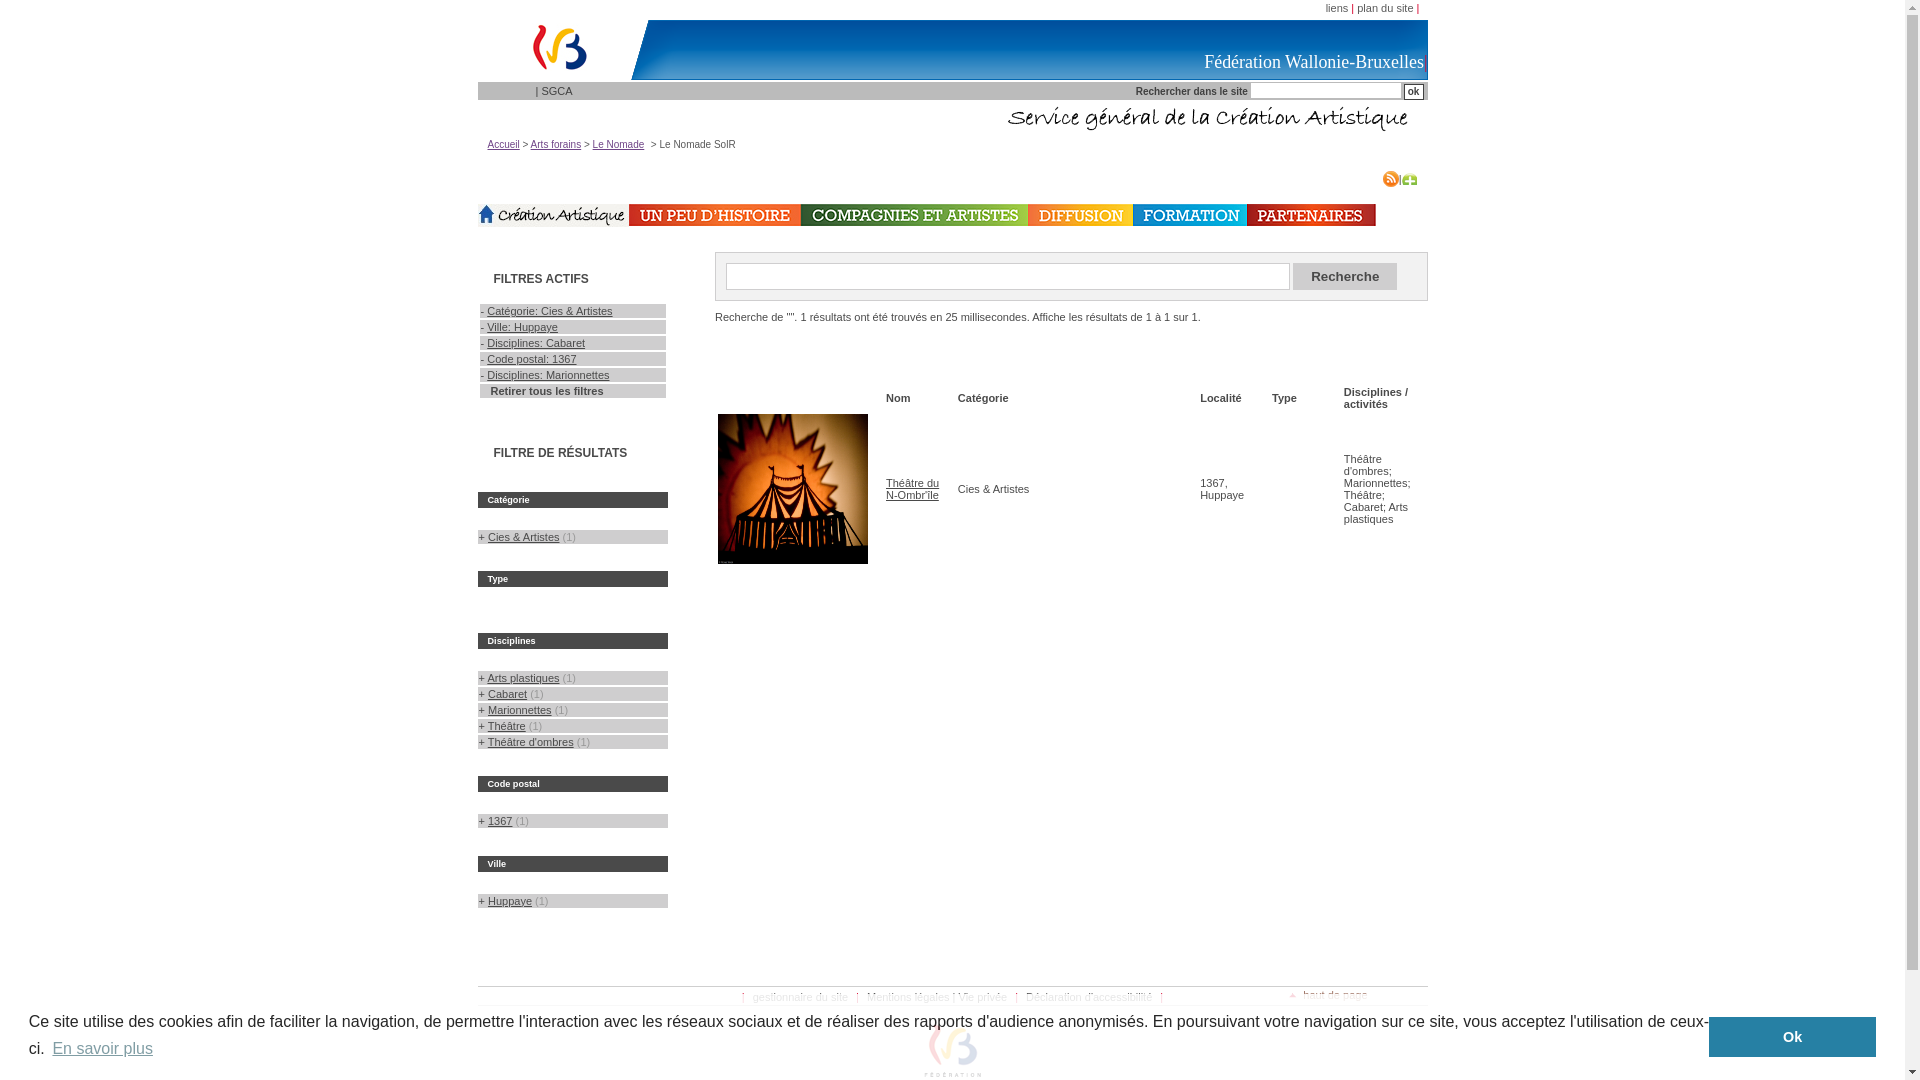 The image size is (1920, 1080). I want to click on plan du site, so click(1385, 8).